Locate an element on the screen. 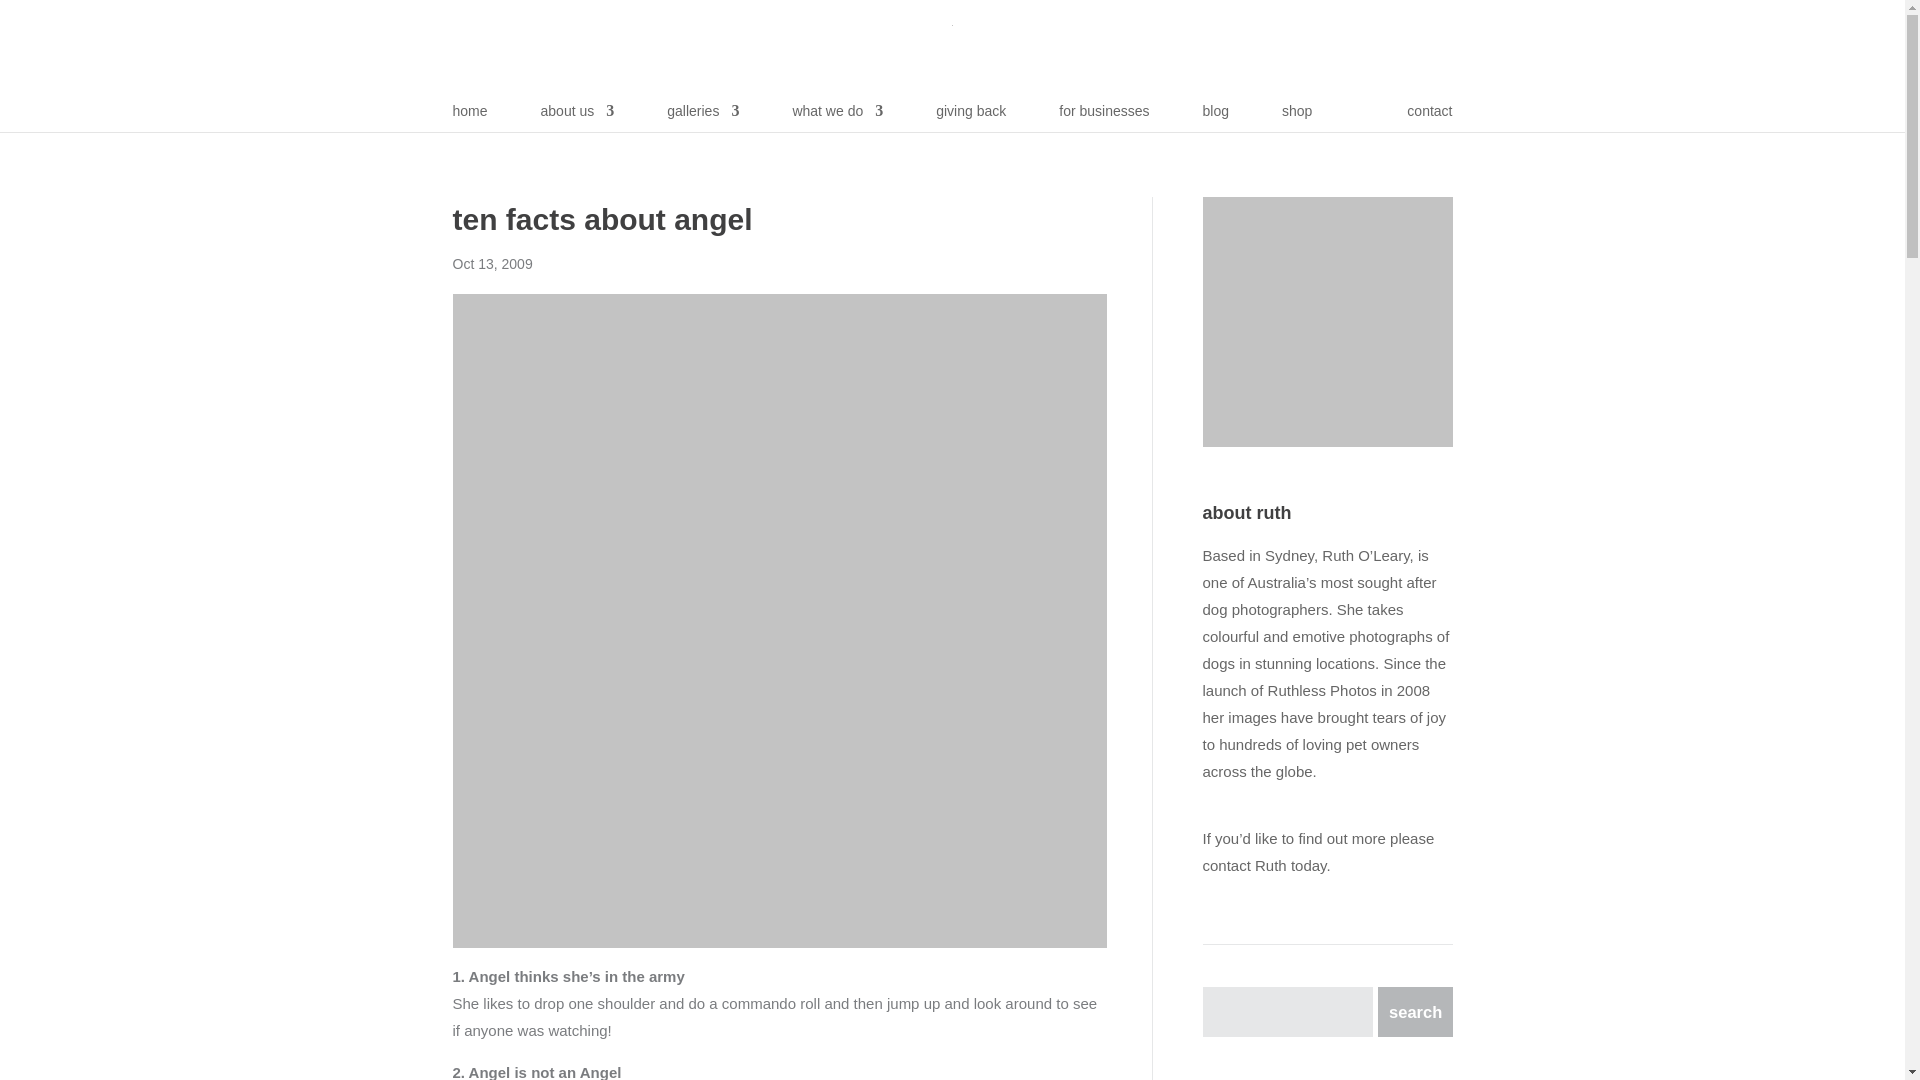  blog is located at coordinates (1216, 117).